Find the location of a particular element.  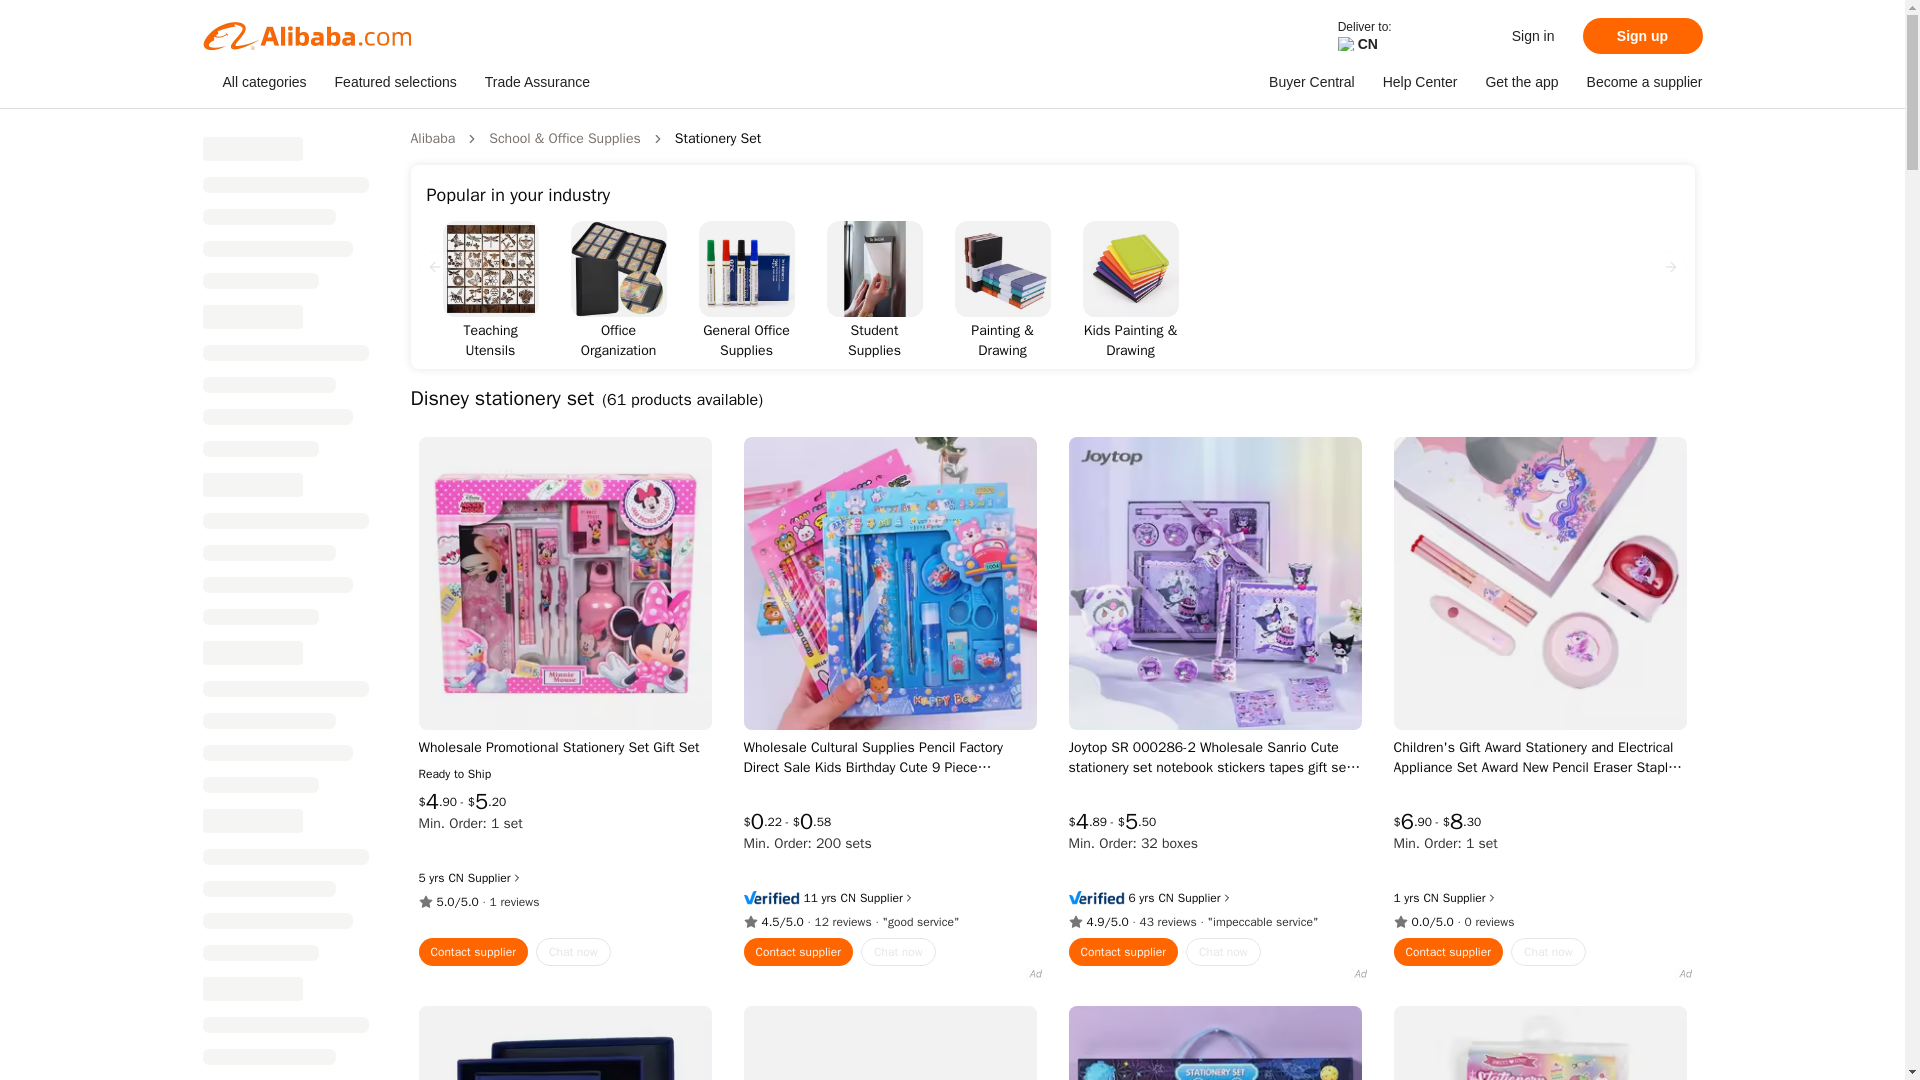

Wholesale Promotional Stationery Set Gift Set is located at coordinates (564, 748).